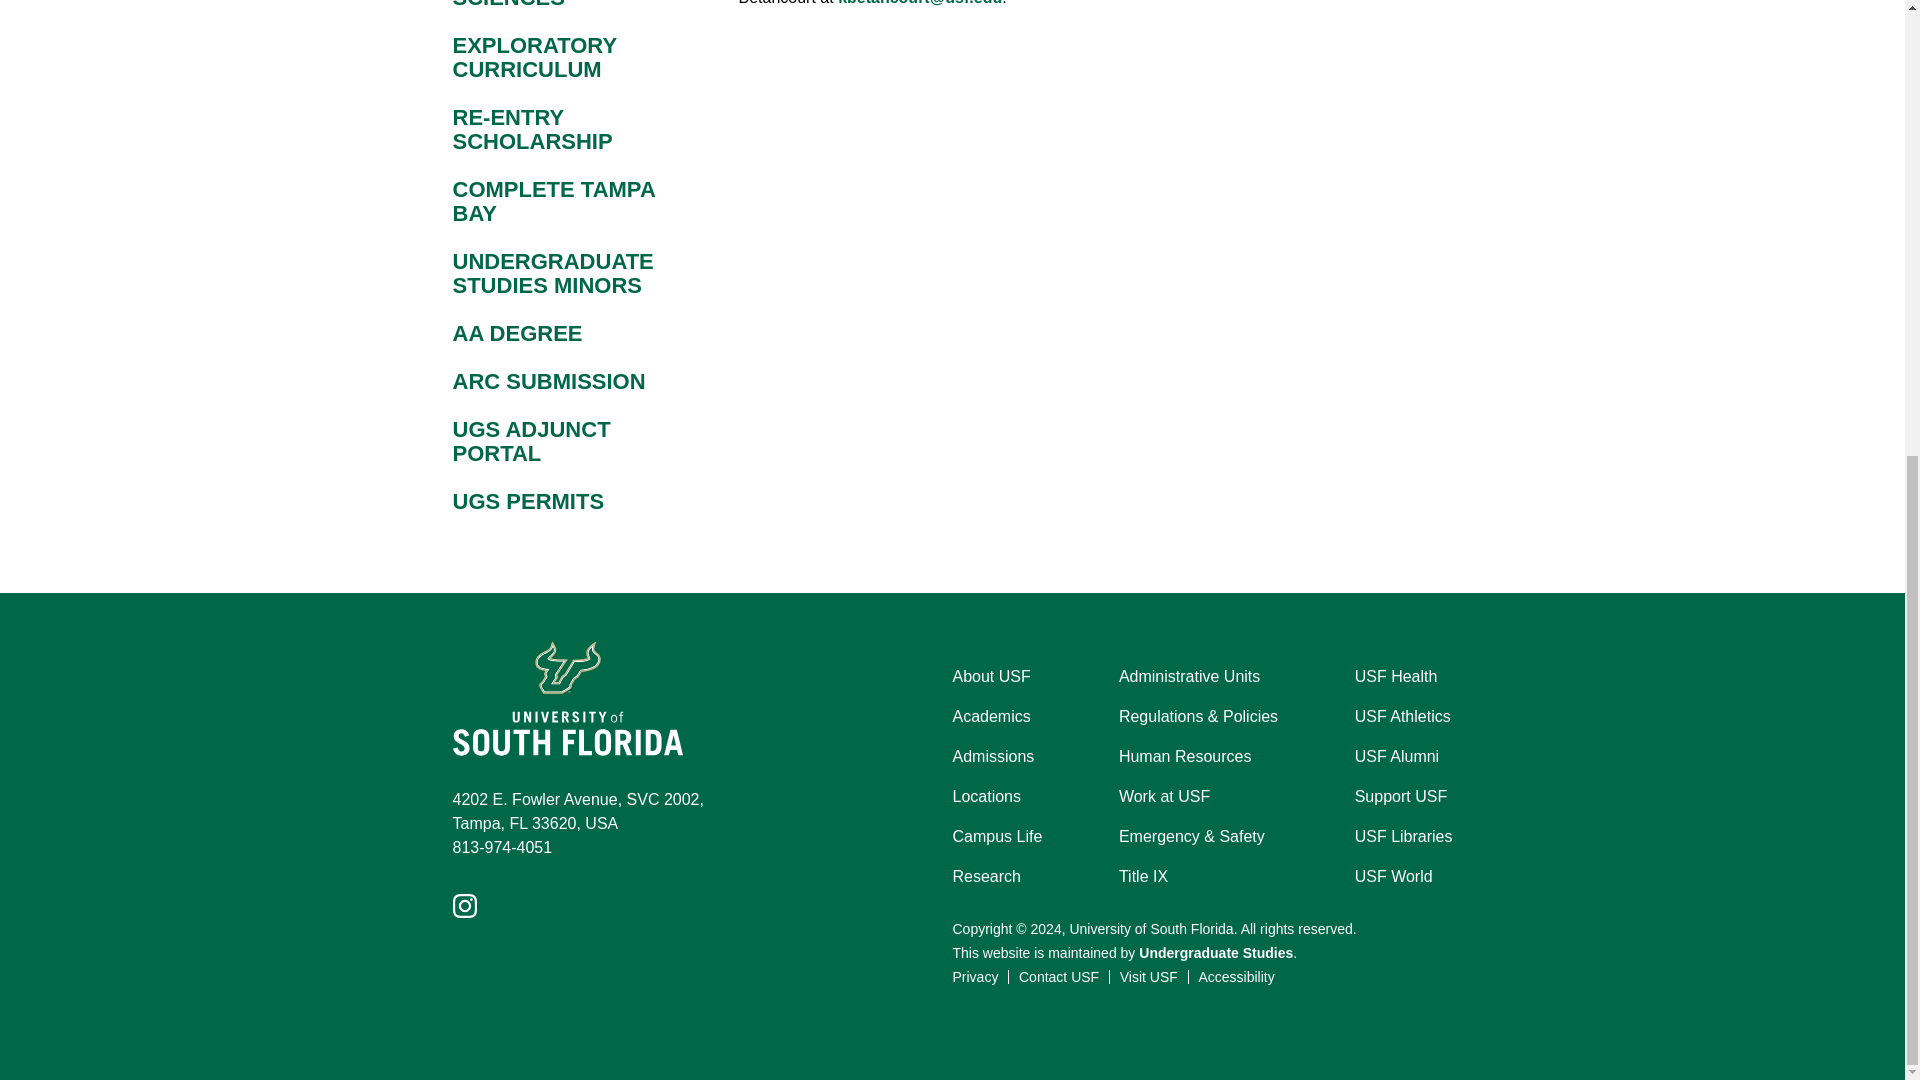  What do you see at coordinates (570, 333) in the screenshot?
I see `AA DEGREE` at bounding box center [570, 333].